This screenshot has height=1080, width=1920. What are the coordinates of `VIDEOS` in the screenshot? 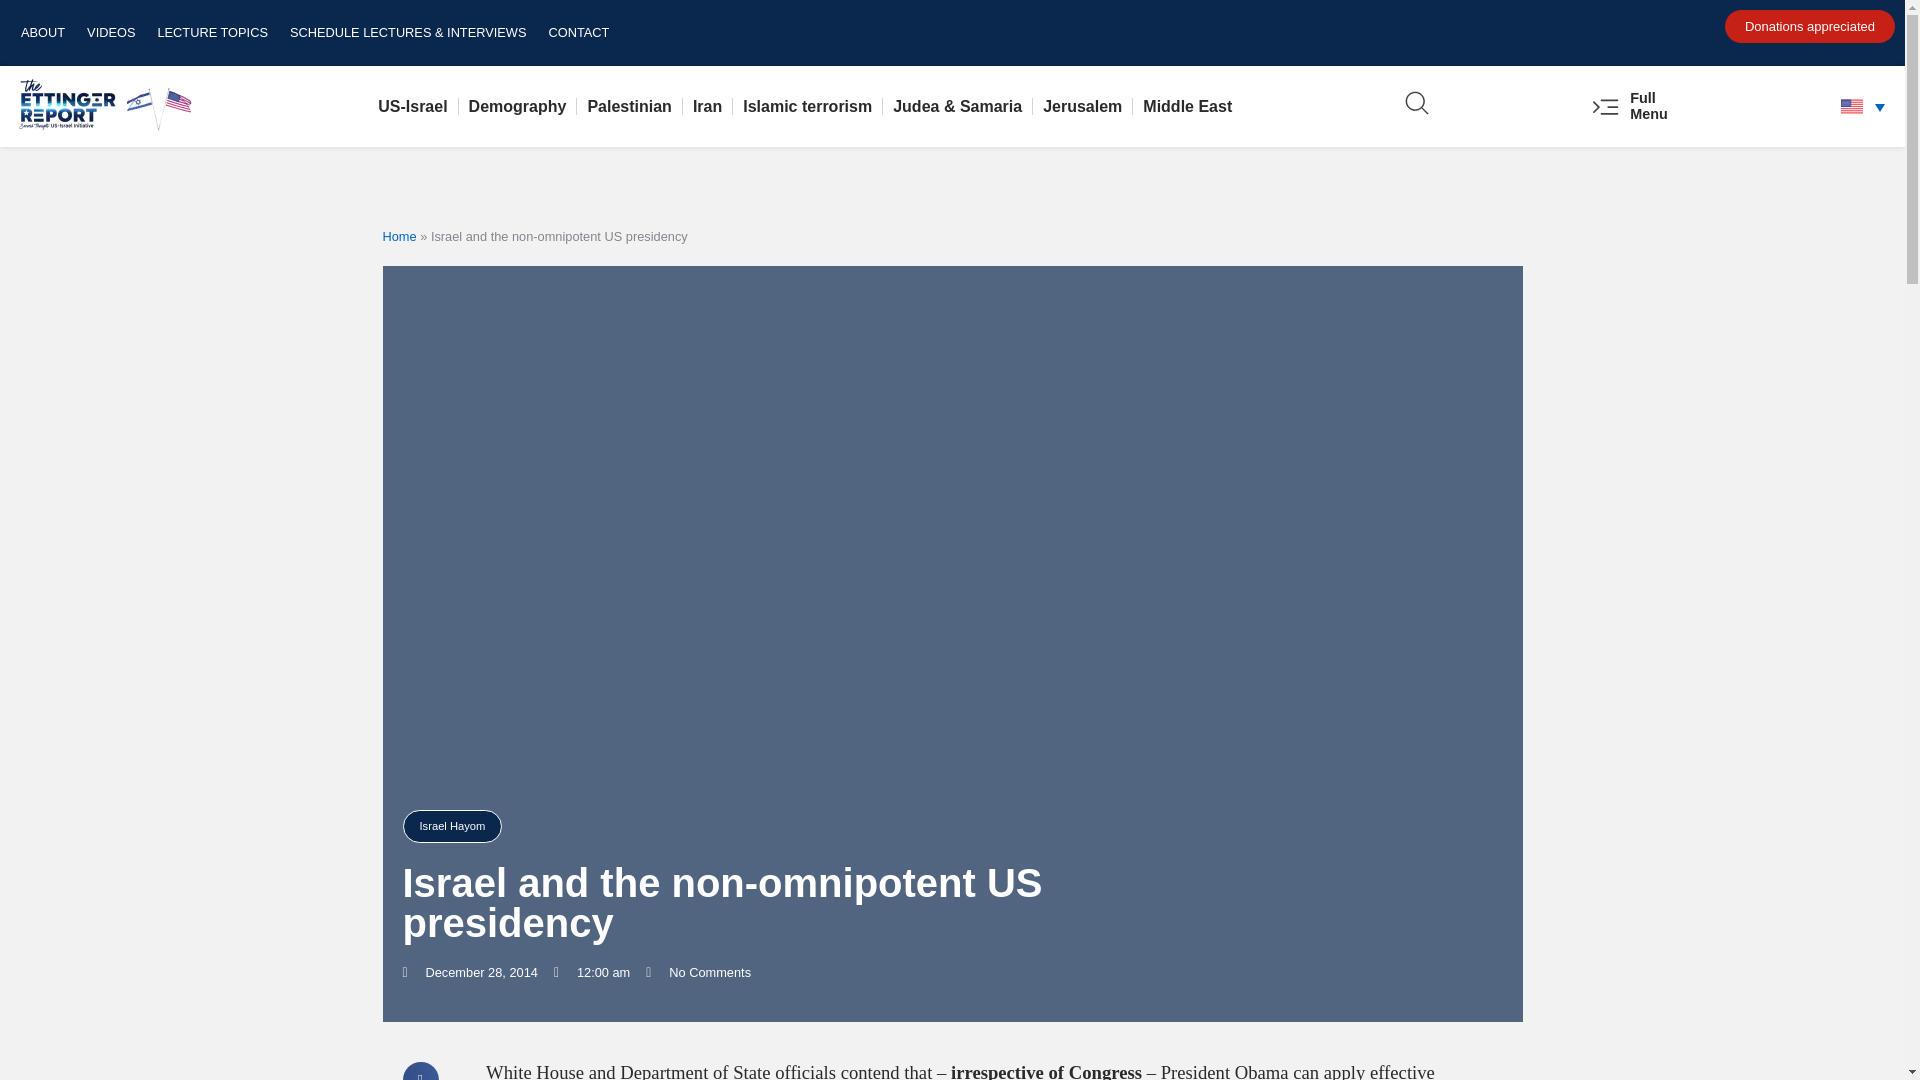 It's located at (110, 32).